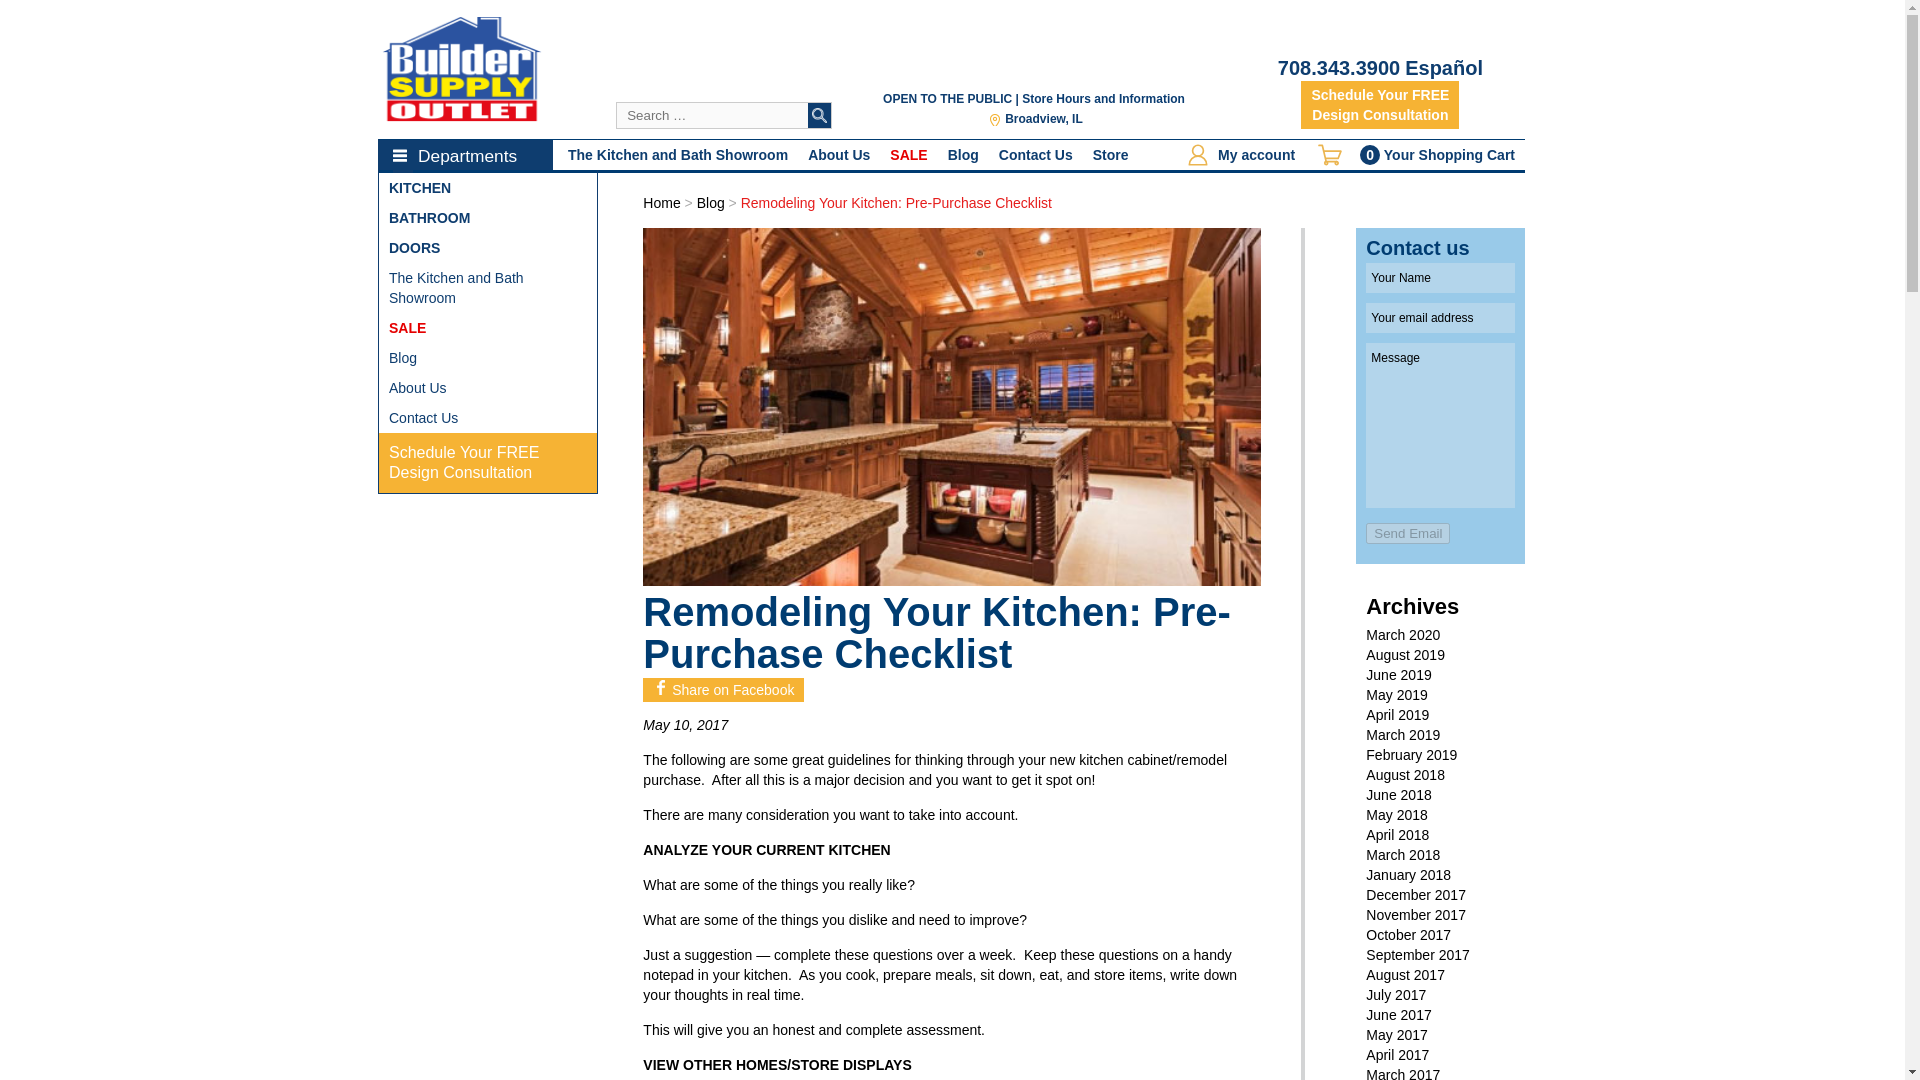 This screenshot has width=1920, height=1080. I want to click on Send Email, so click(1380, 104).